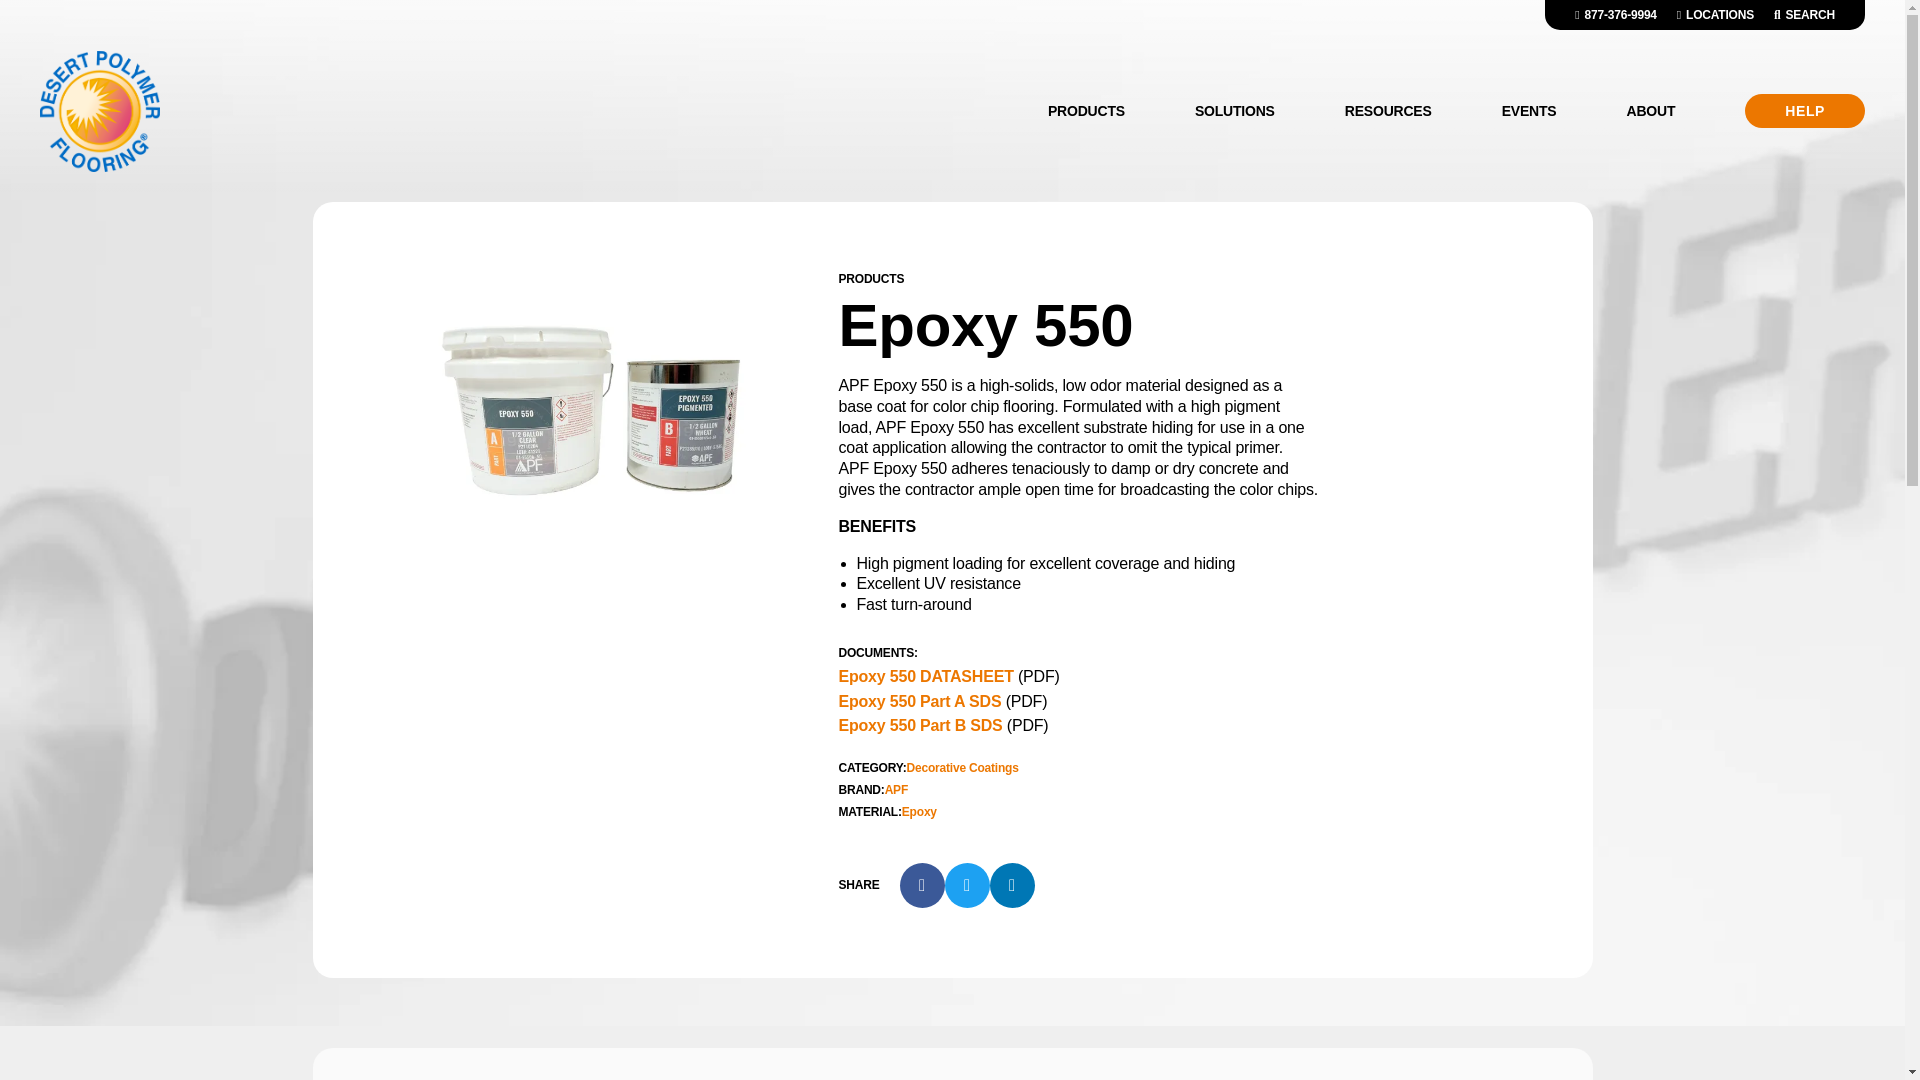 The image size is (1920, 1080). I want to click on EVENTS, so click(1529, 111).